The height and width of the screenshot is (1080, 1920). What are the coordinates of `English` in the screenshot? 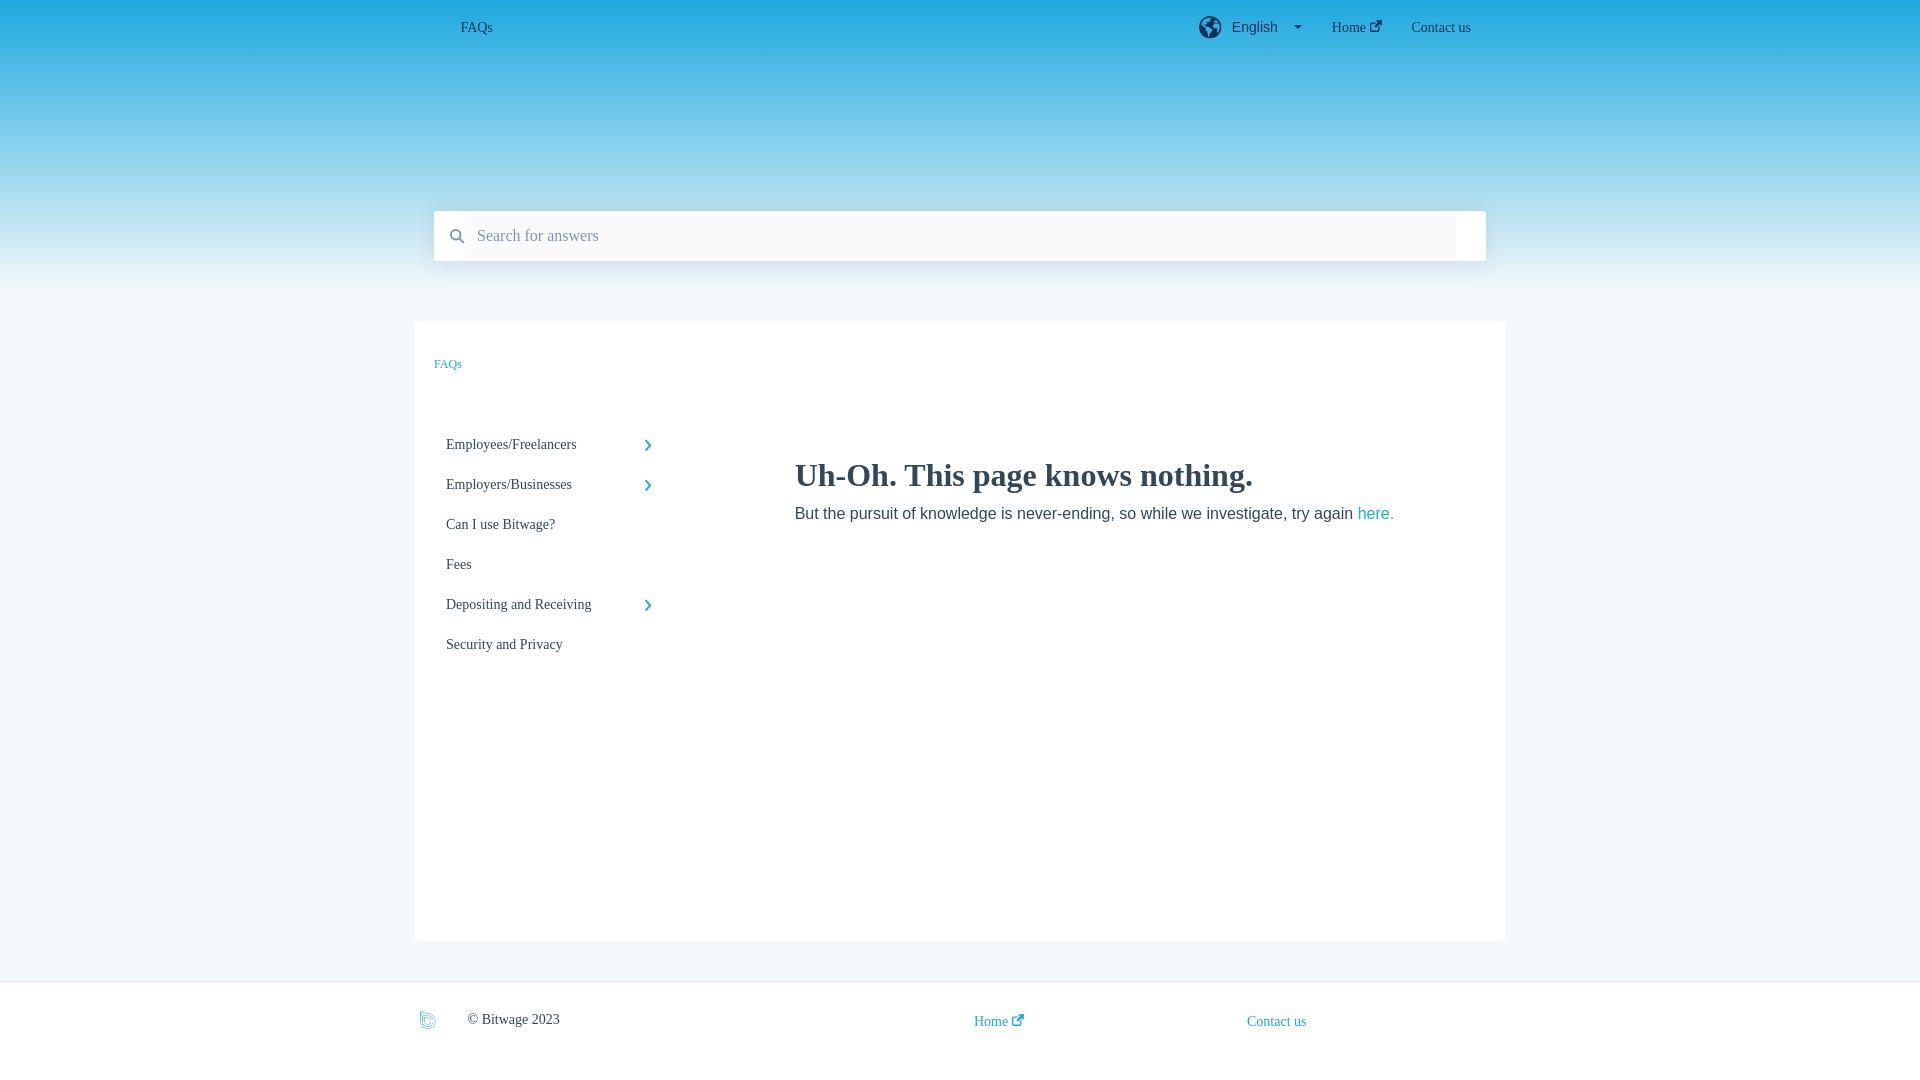 It's located at (1250, 33).